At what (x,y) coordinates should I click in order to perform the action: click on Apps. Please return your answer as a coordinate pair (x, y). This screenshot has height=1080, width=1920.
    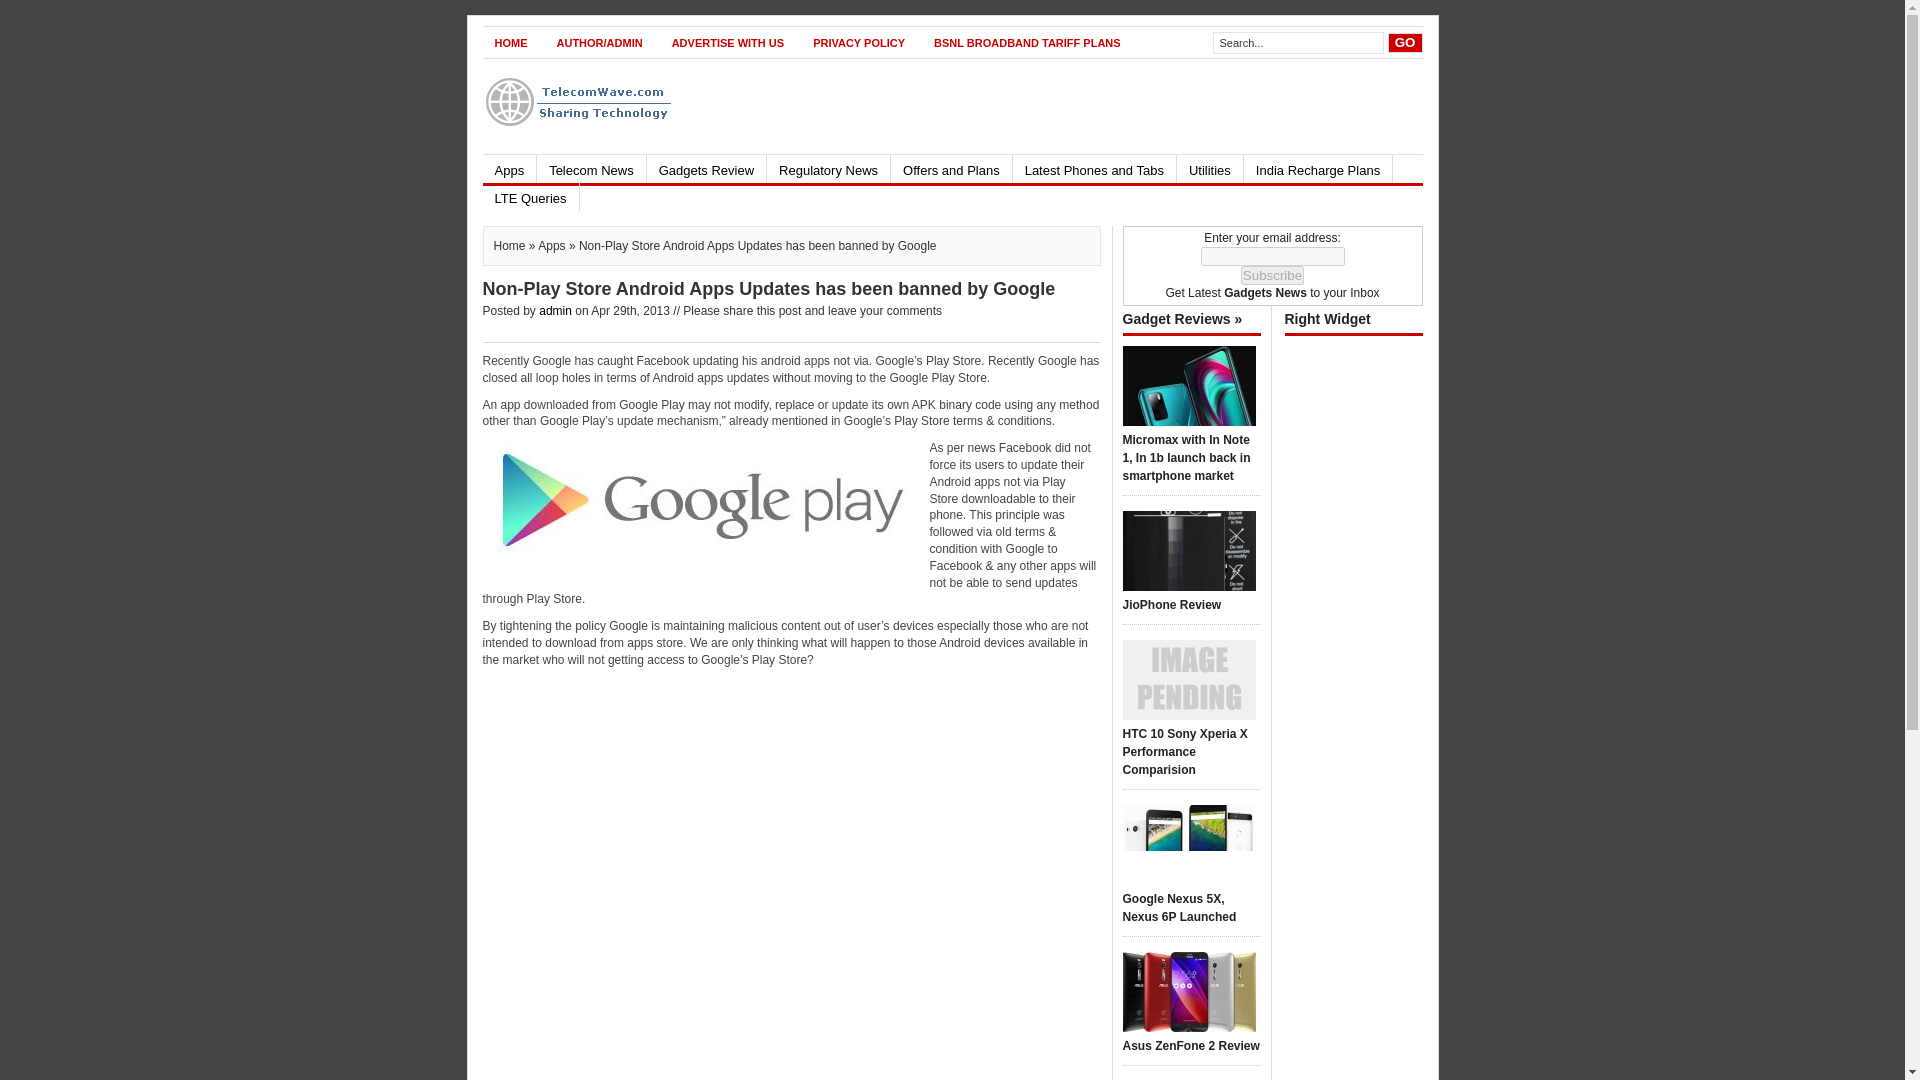
    Looking at the image, I should click on (508, 168).